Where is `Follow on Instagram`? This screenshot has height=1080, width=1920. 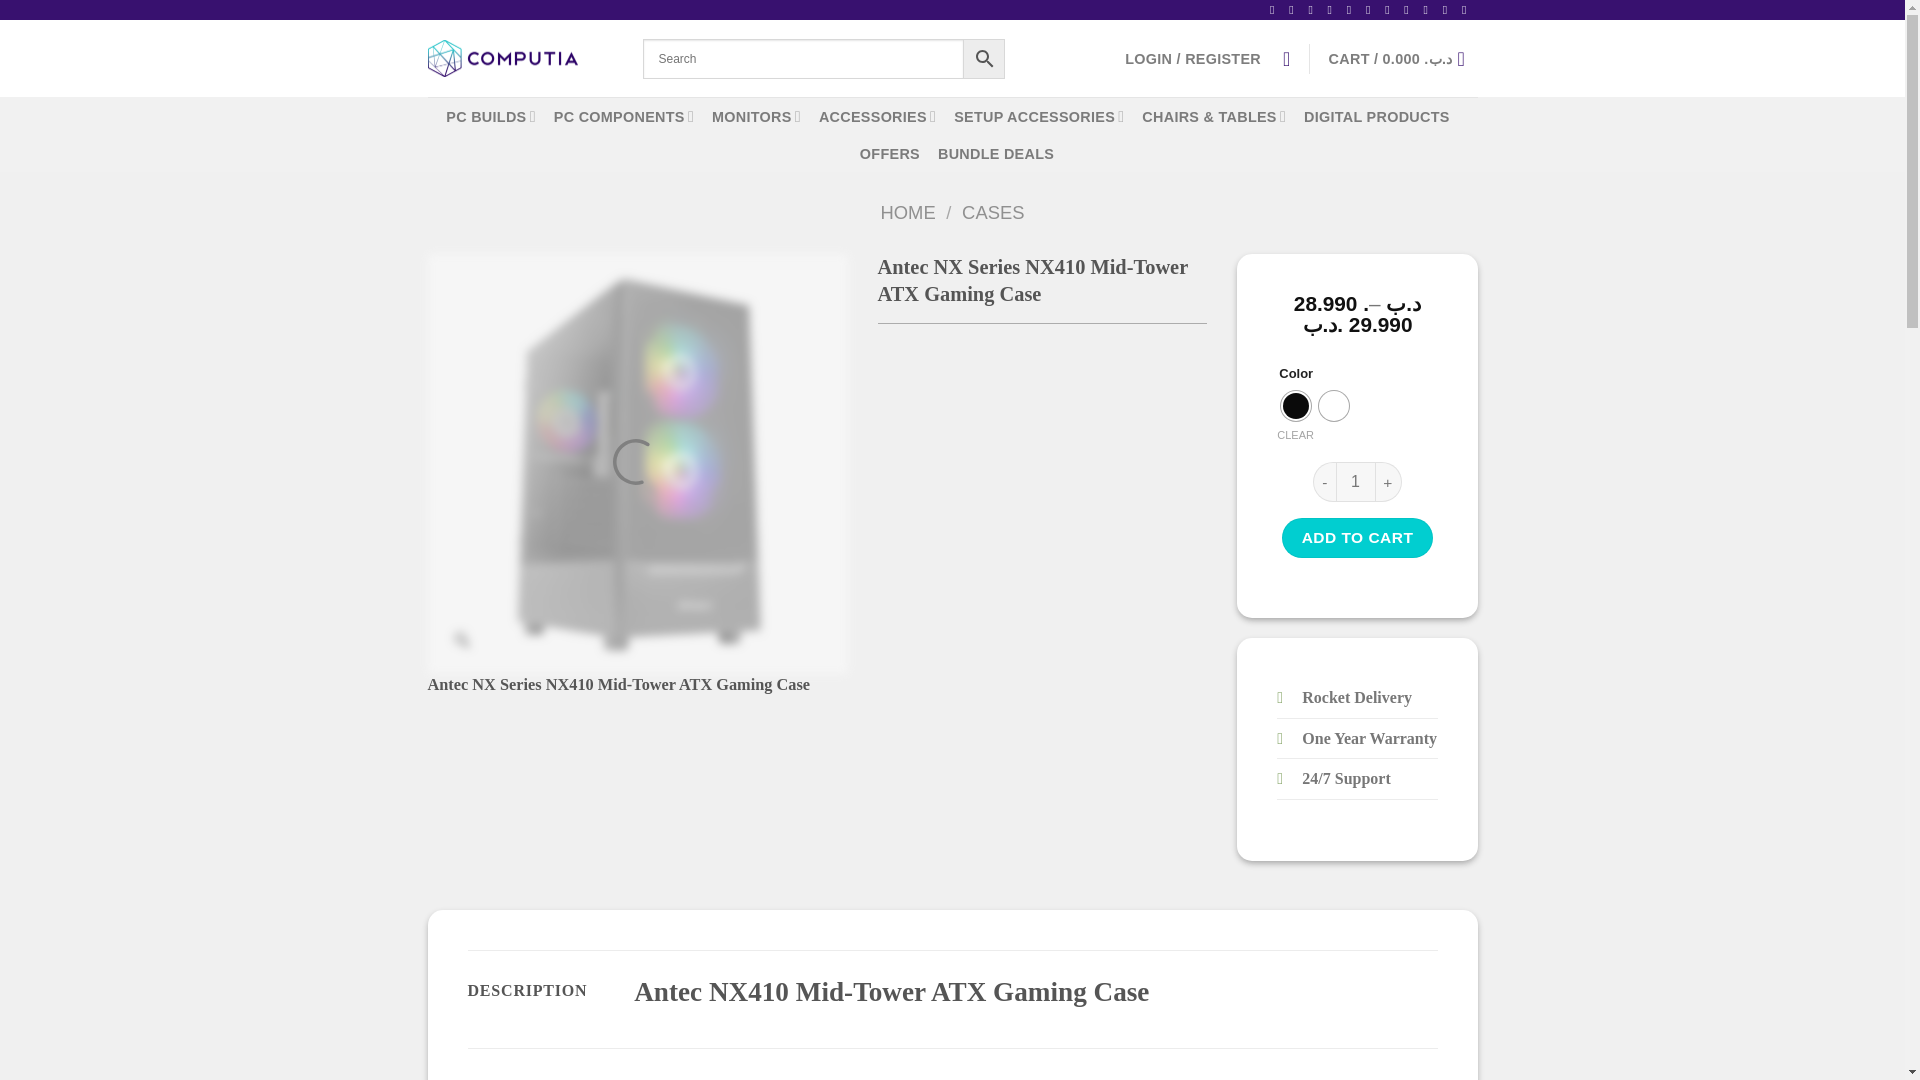
Follow on Instagram is located at coordinates (1294, 10).